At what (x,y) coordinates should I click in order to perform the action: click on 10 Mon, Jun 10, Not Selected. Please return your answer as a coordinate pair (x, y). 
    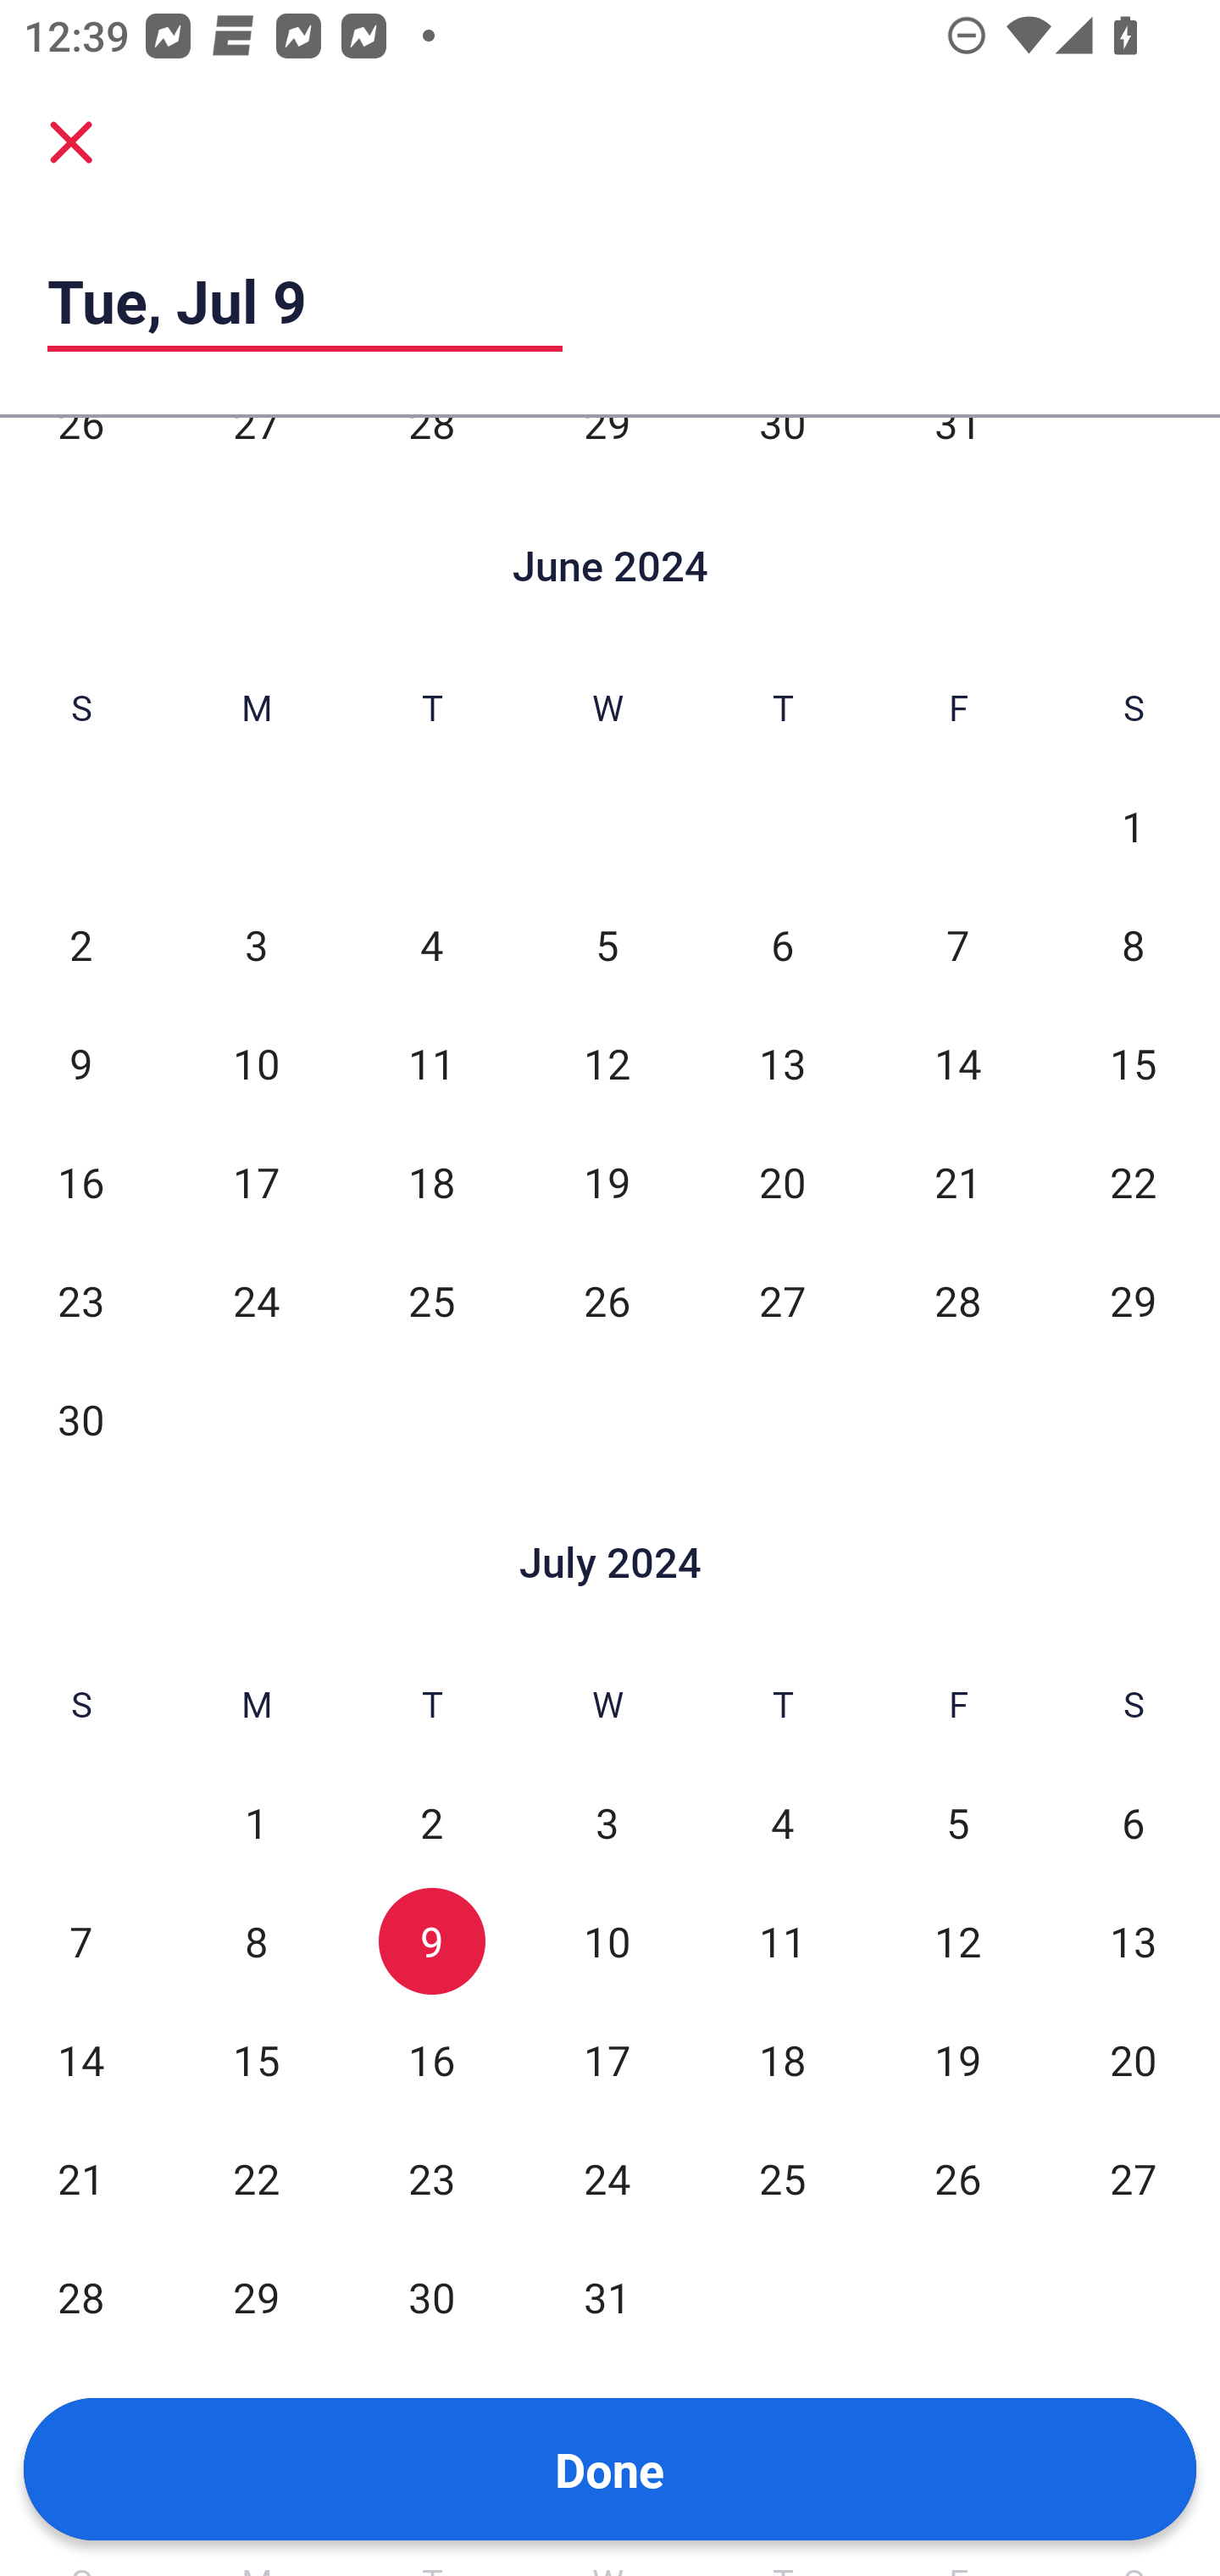
    Looking at the image, I should click on (256, 1063).